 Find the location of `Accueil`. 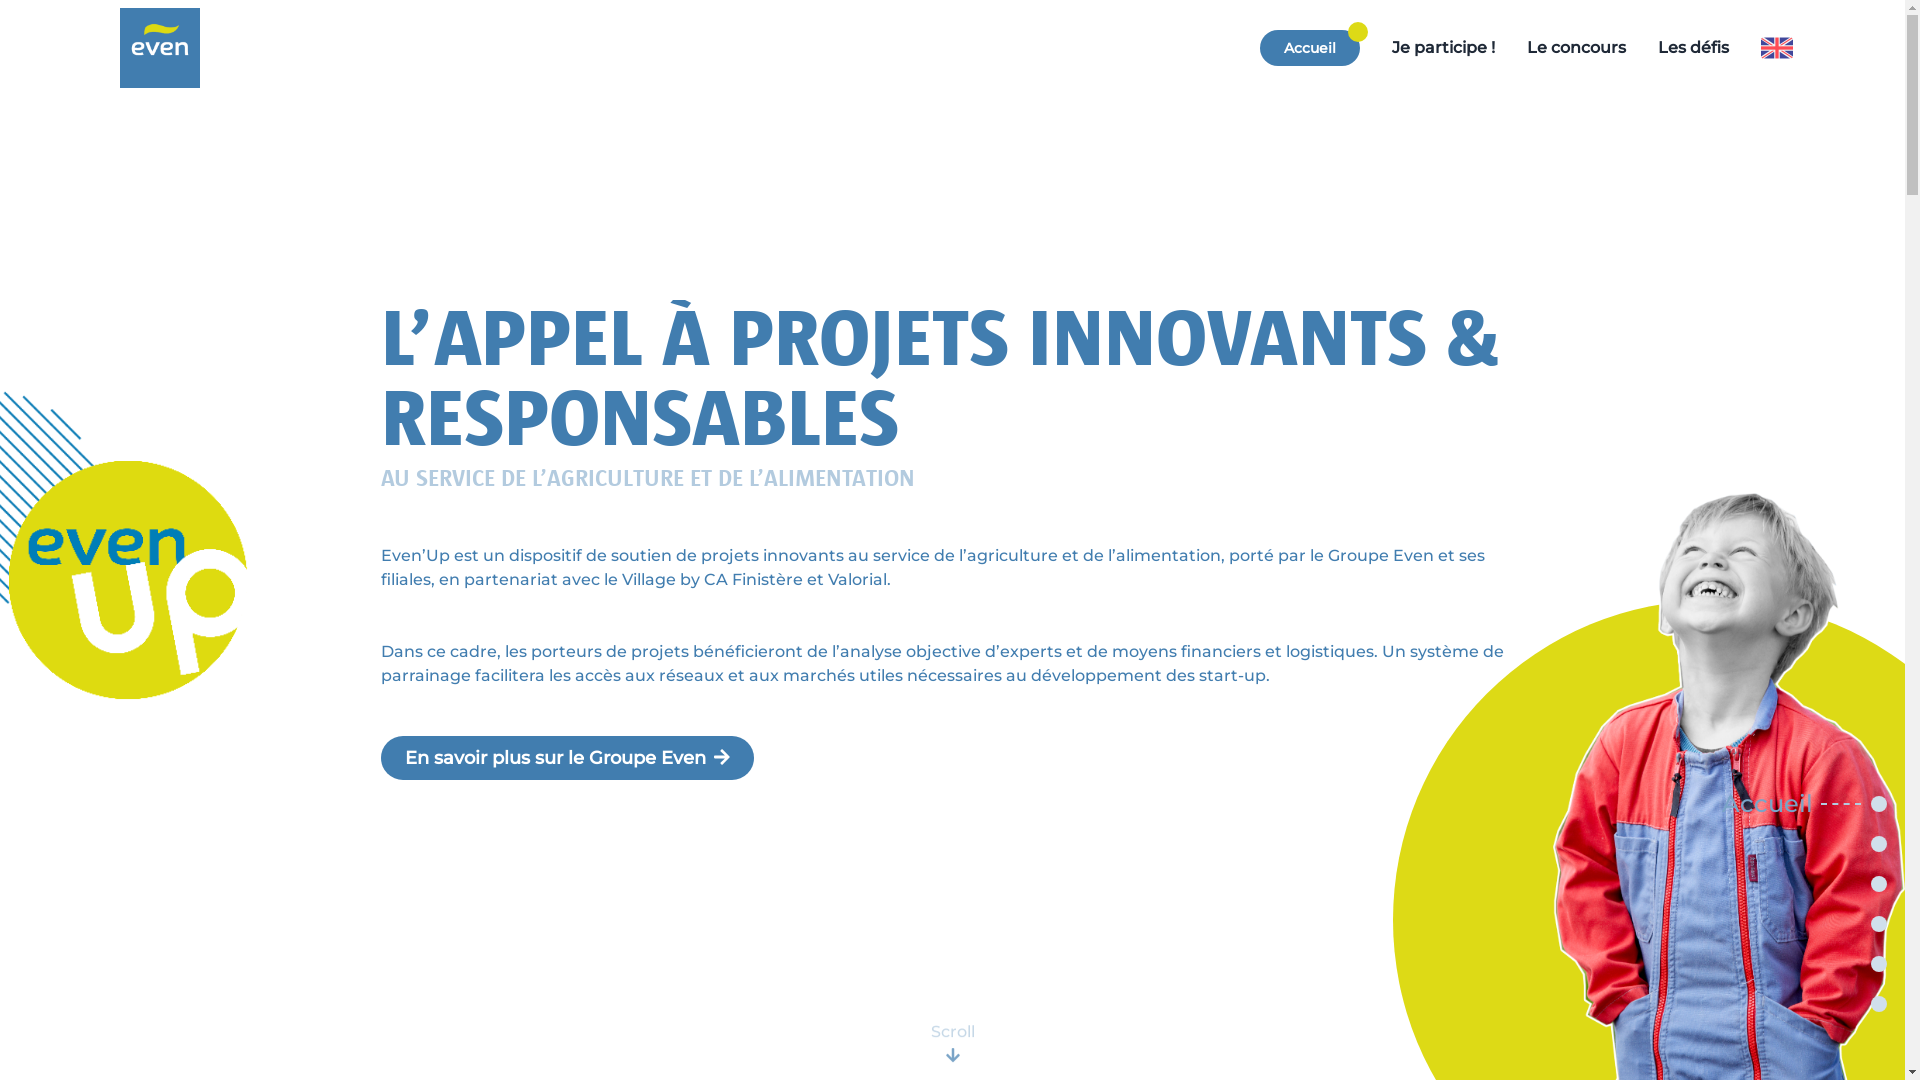

Accueil is located at coordinates (1310, 48).